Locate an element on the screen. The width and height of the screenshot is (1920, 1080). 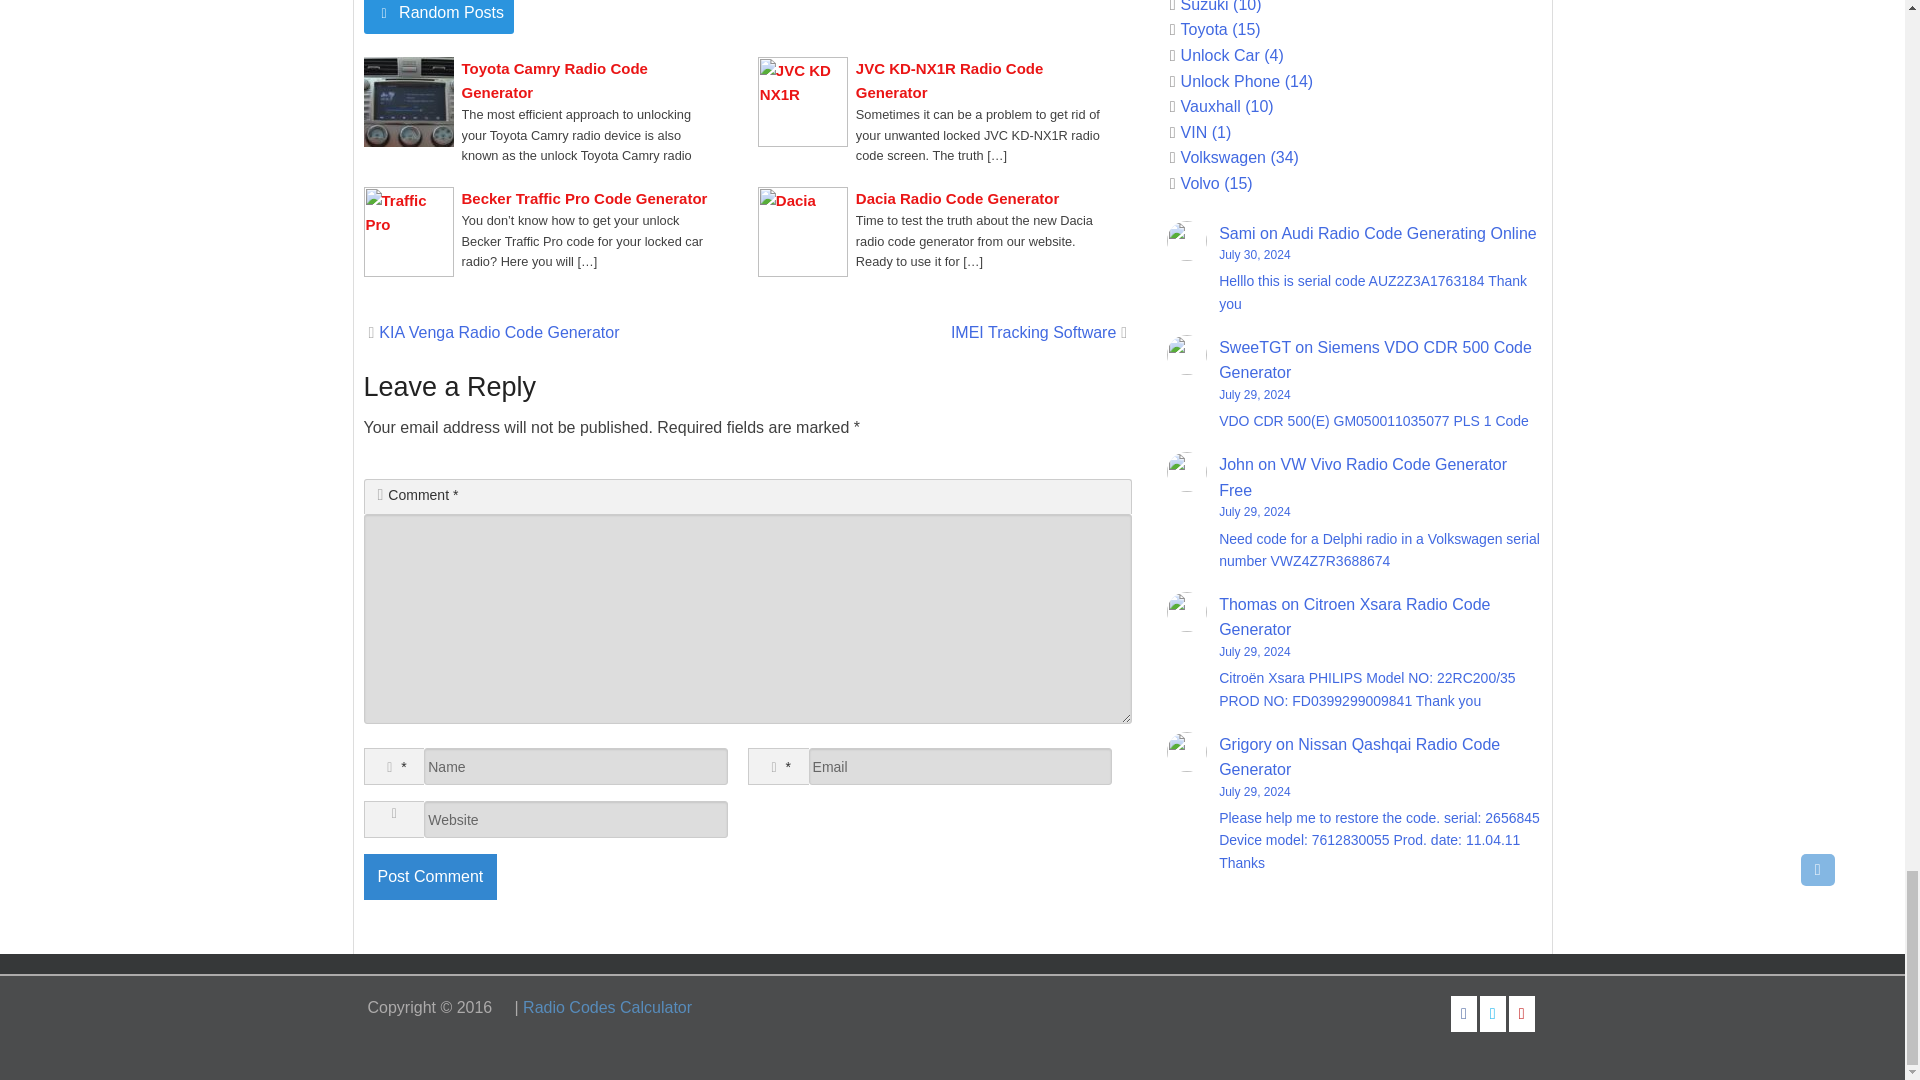
Post Comment is located at coordinates (430, 876).